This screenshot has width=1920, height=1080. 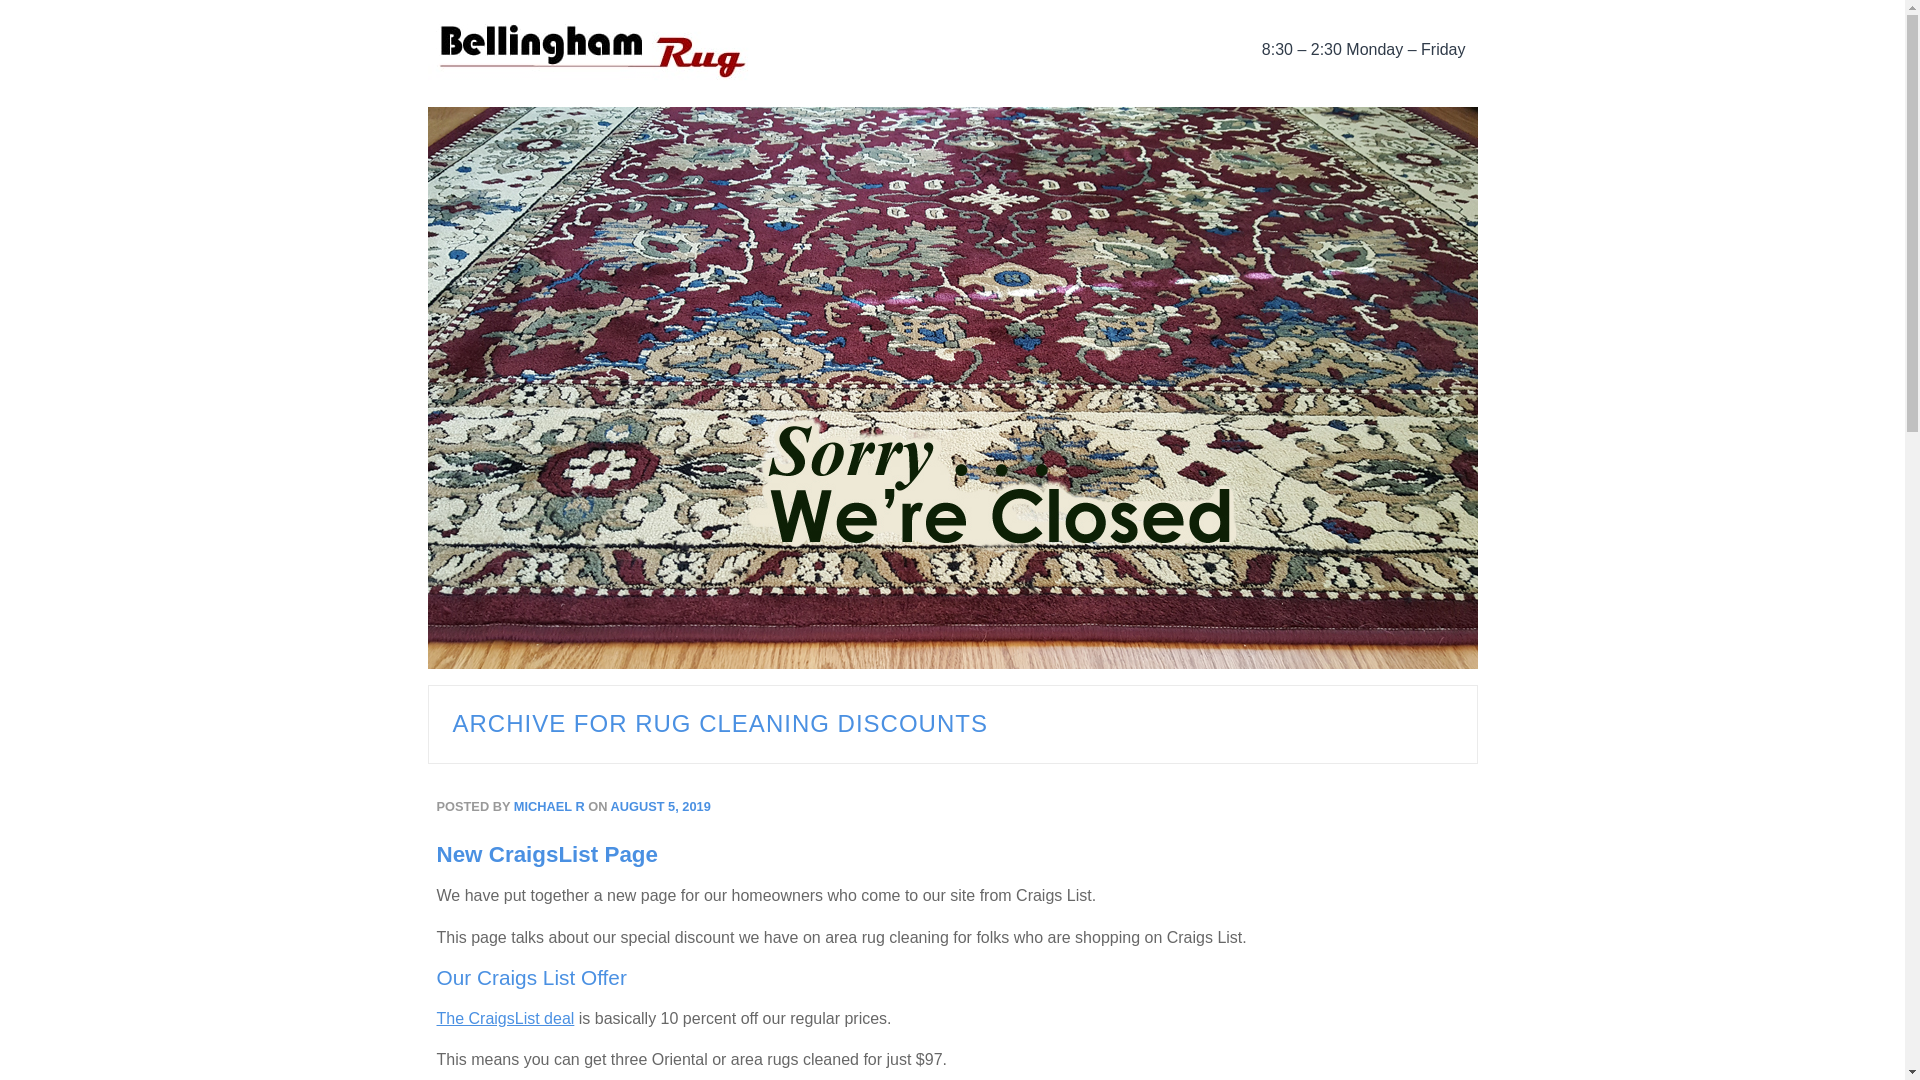 I want to click on The CraigsList deal, so click(x=504, y=1018).